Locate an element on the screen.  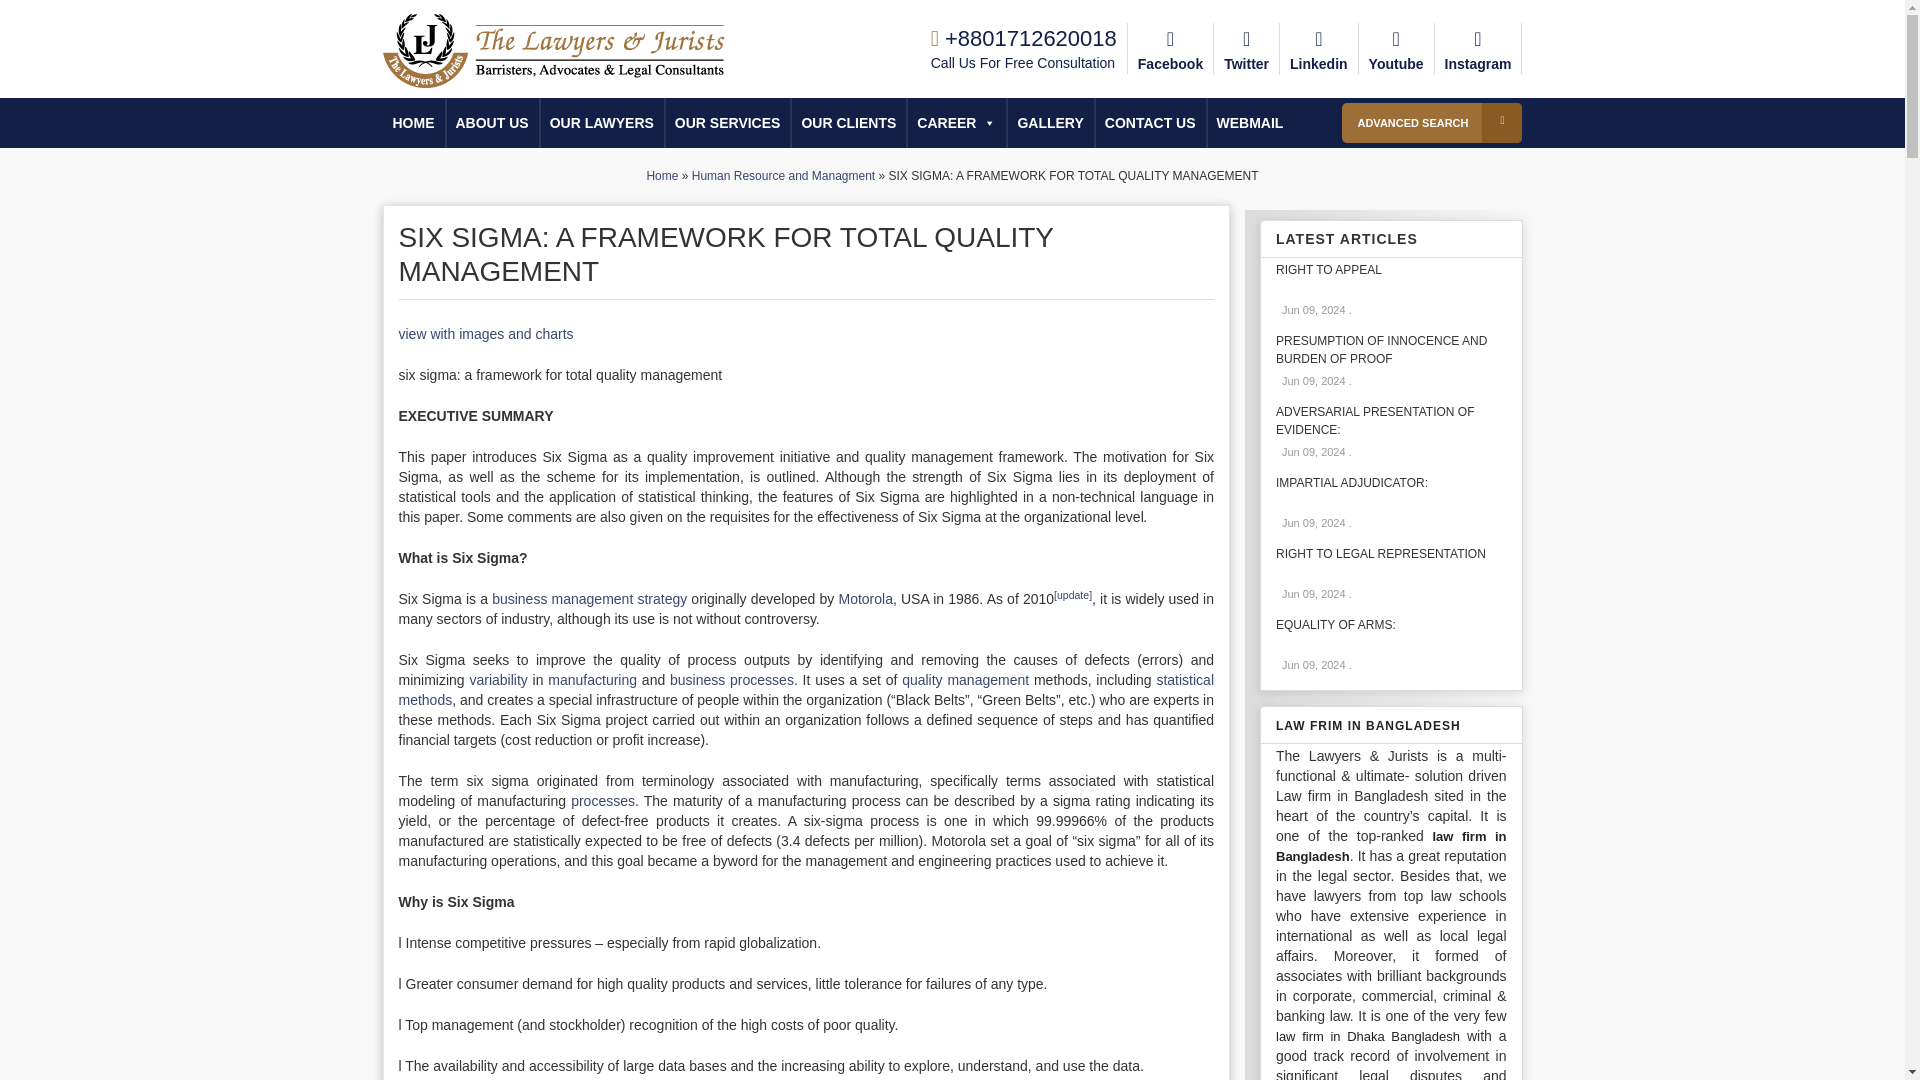
OUR LAWYERS is located at coordinates (602, 122).